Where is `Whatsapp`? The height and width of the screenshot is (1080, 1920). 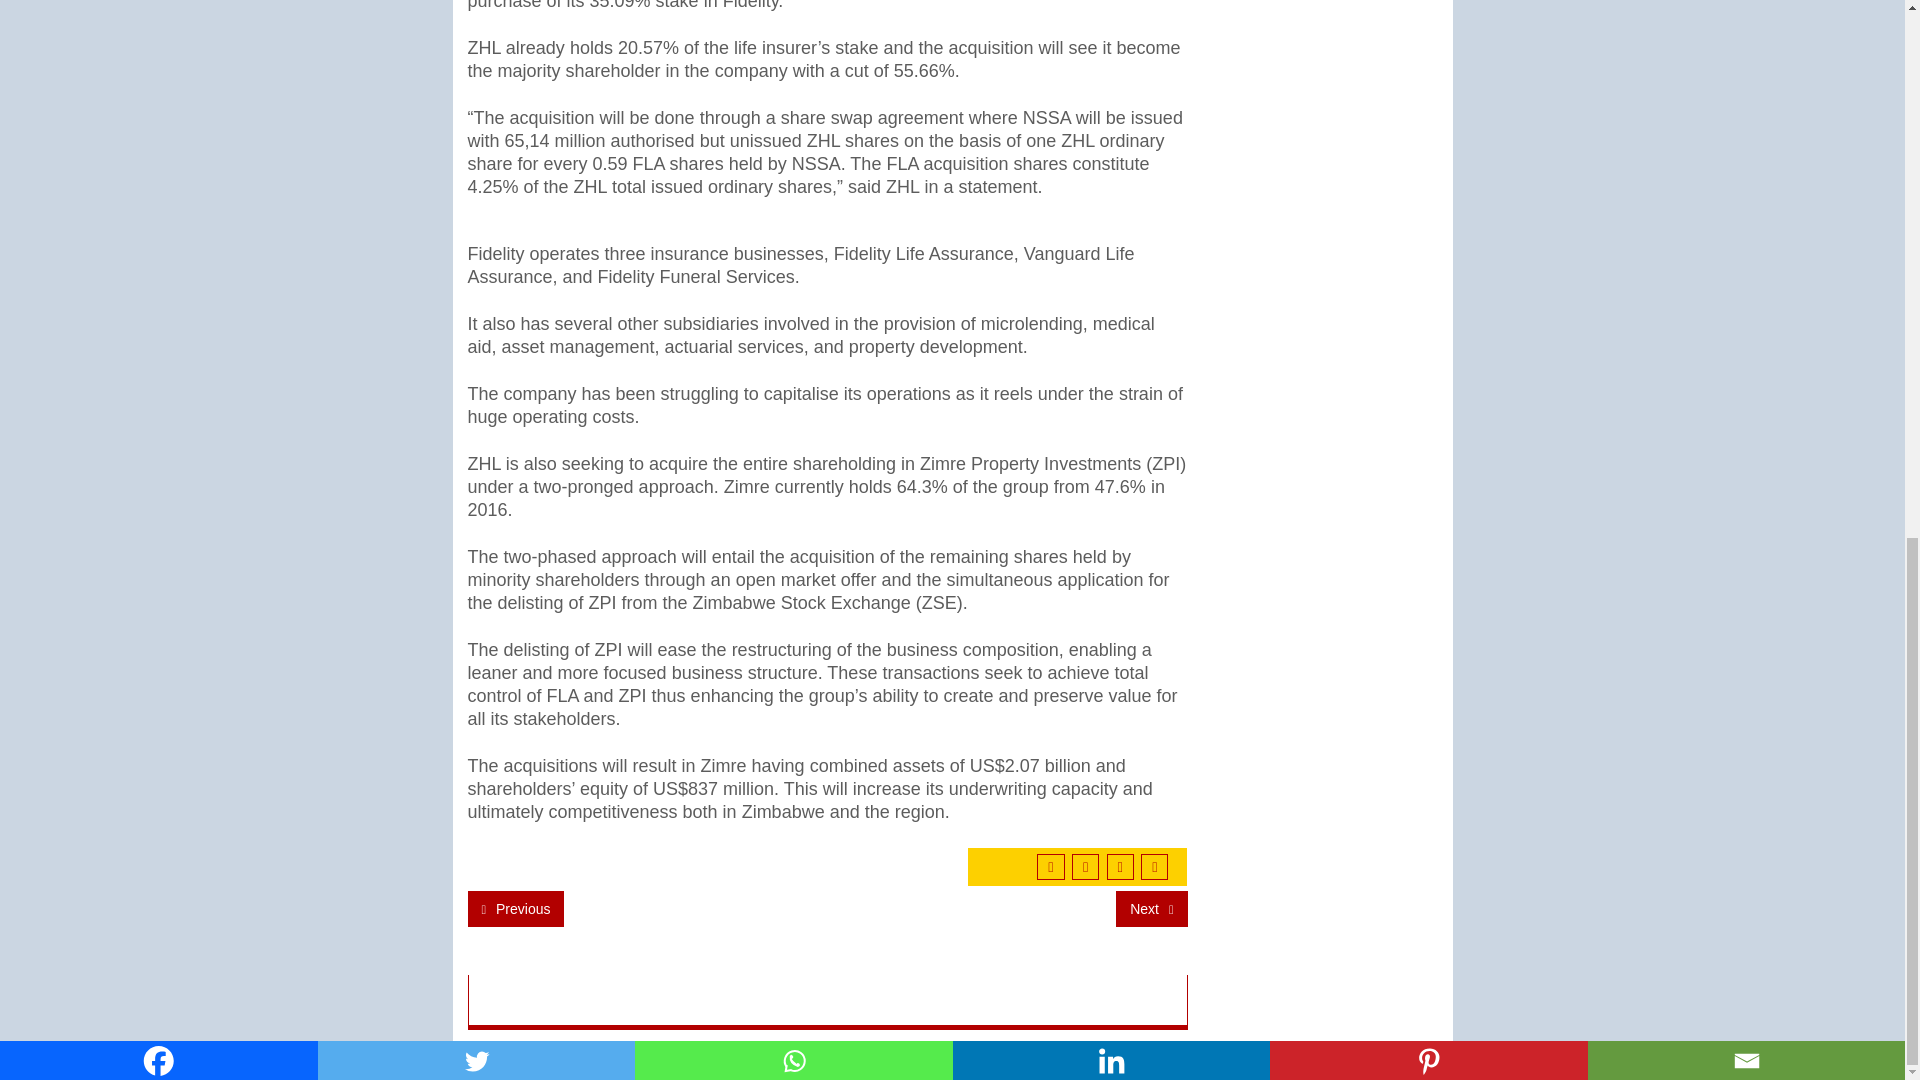 Whatsapp is located at coordinates (794, 4).